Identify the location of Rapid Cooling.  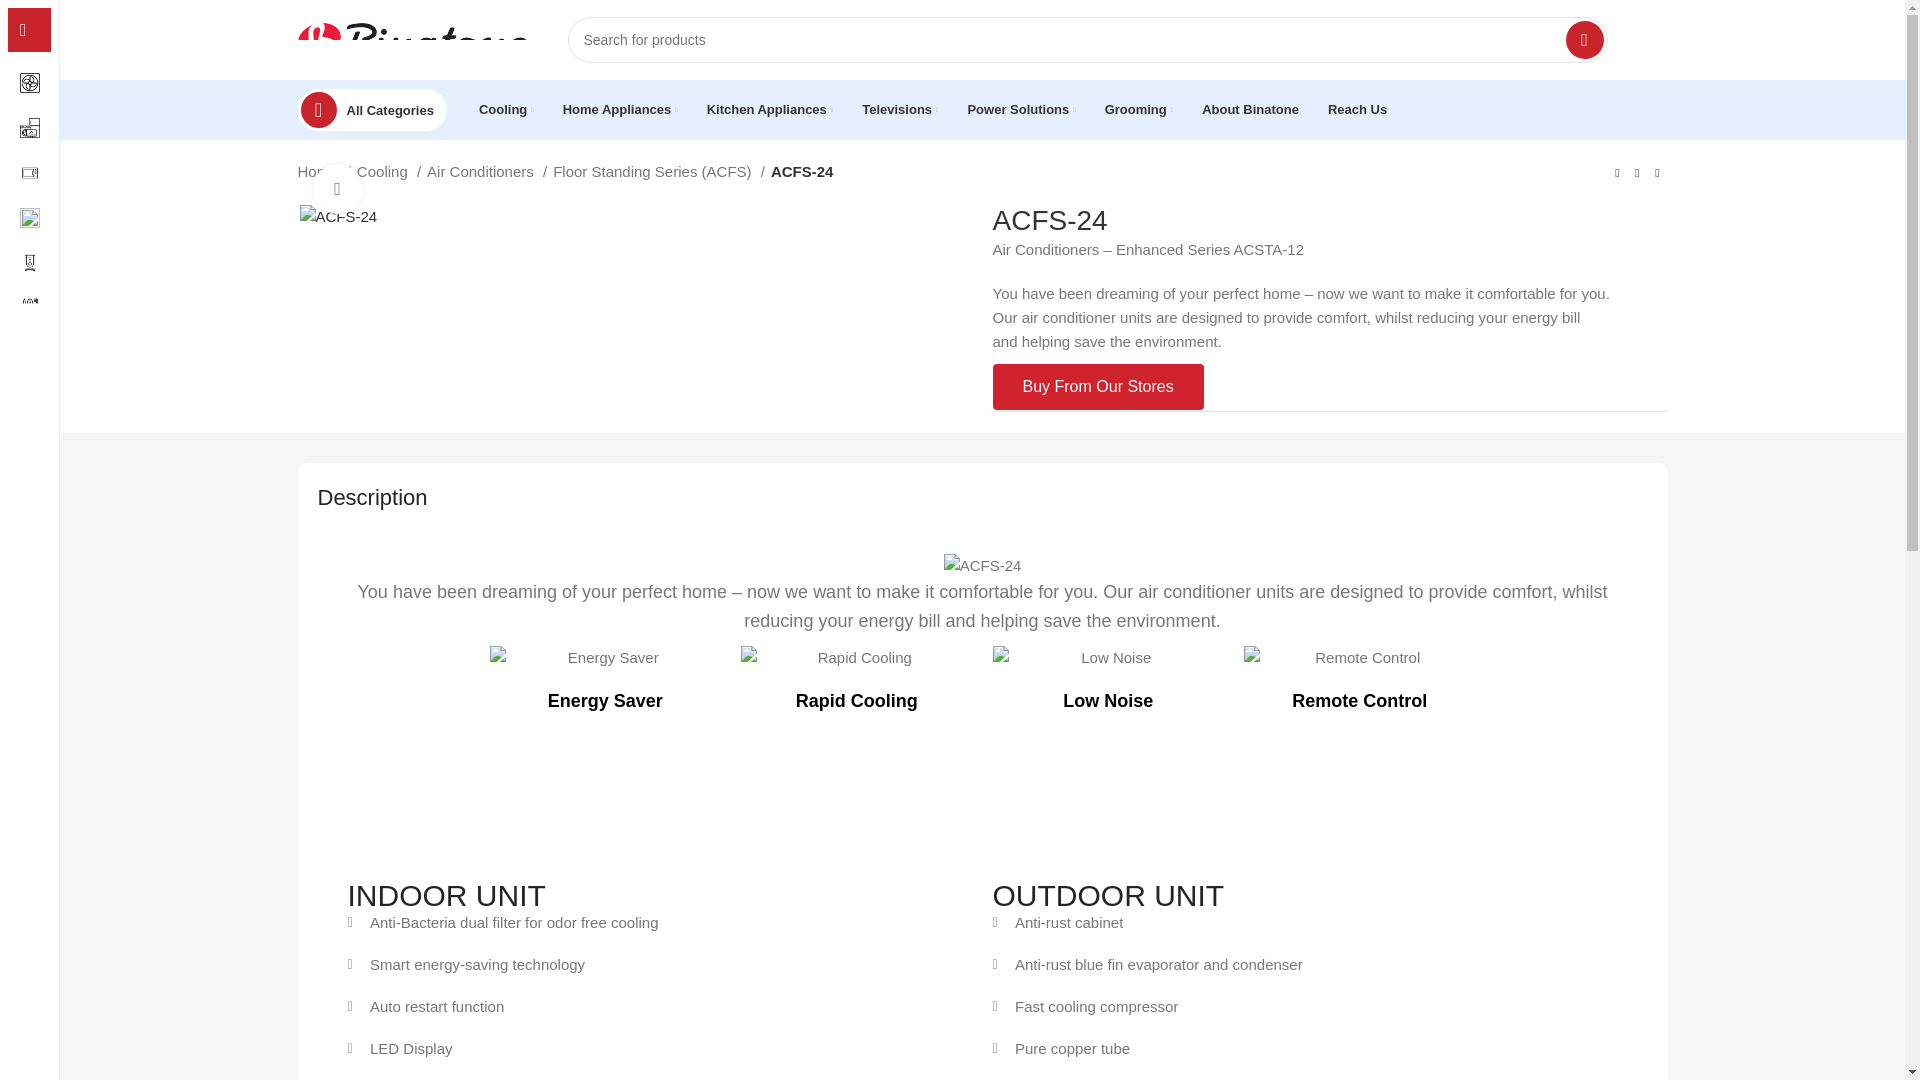
(857, 657).